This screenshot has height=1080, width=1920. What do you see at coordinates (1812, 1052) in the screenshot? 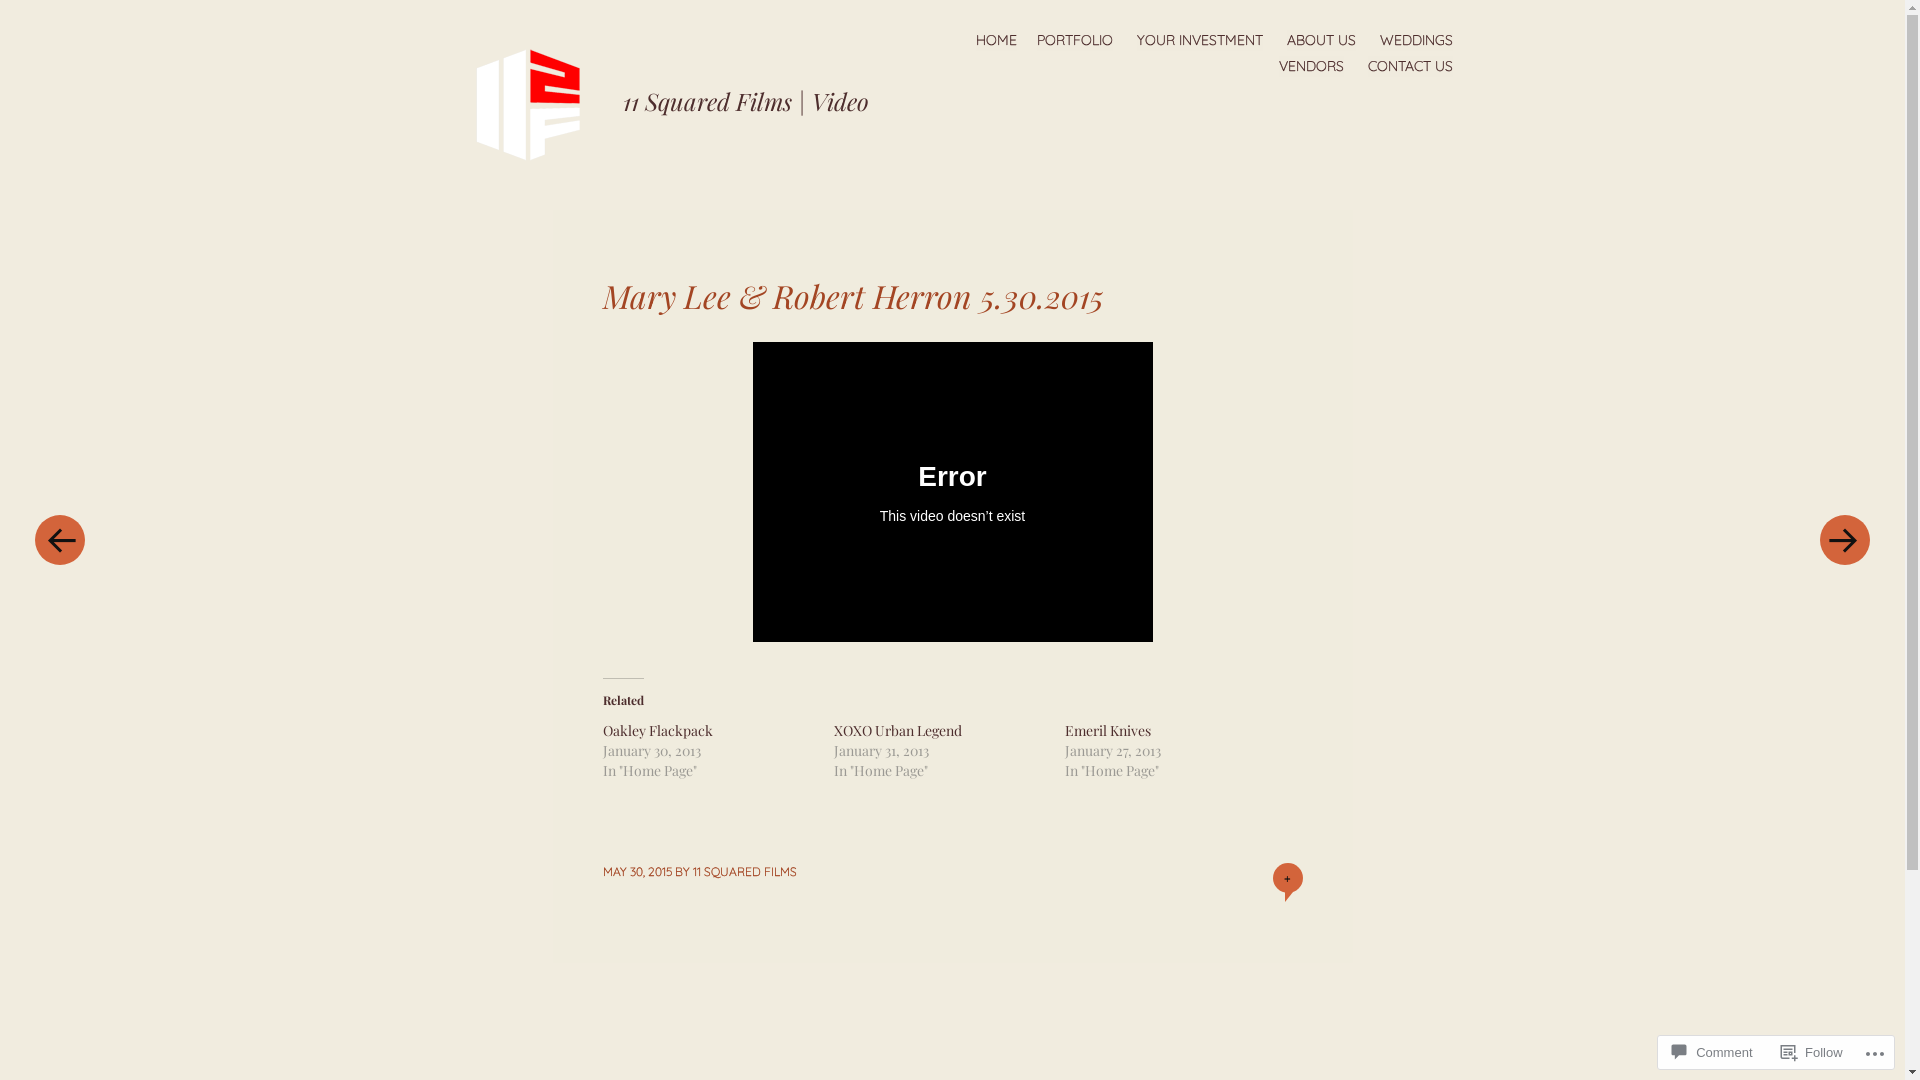
I see `Follow` at bounding box center [1812, 1052].